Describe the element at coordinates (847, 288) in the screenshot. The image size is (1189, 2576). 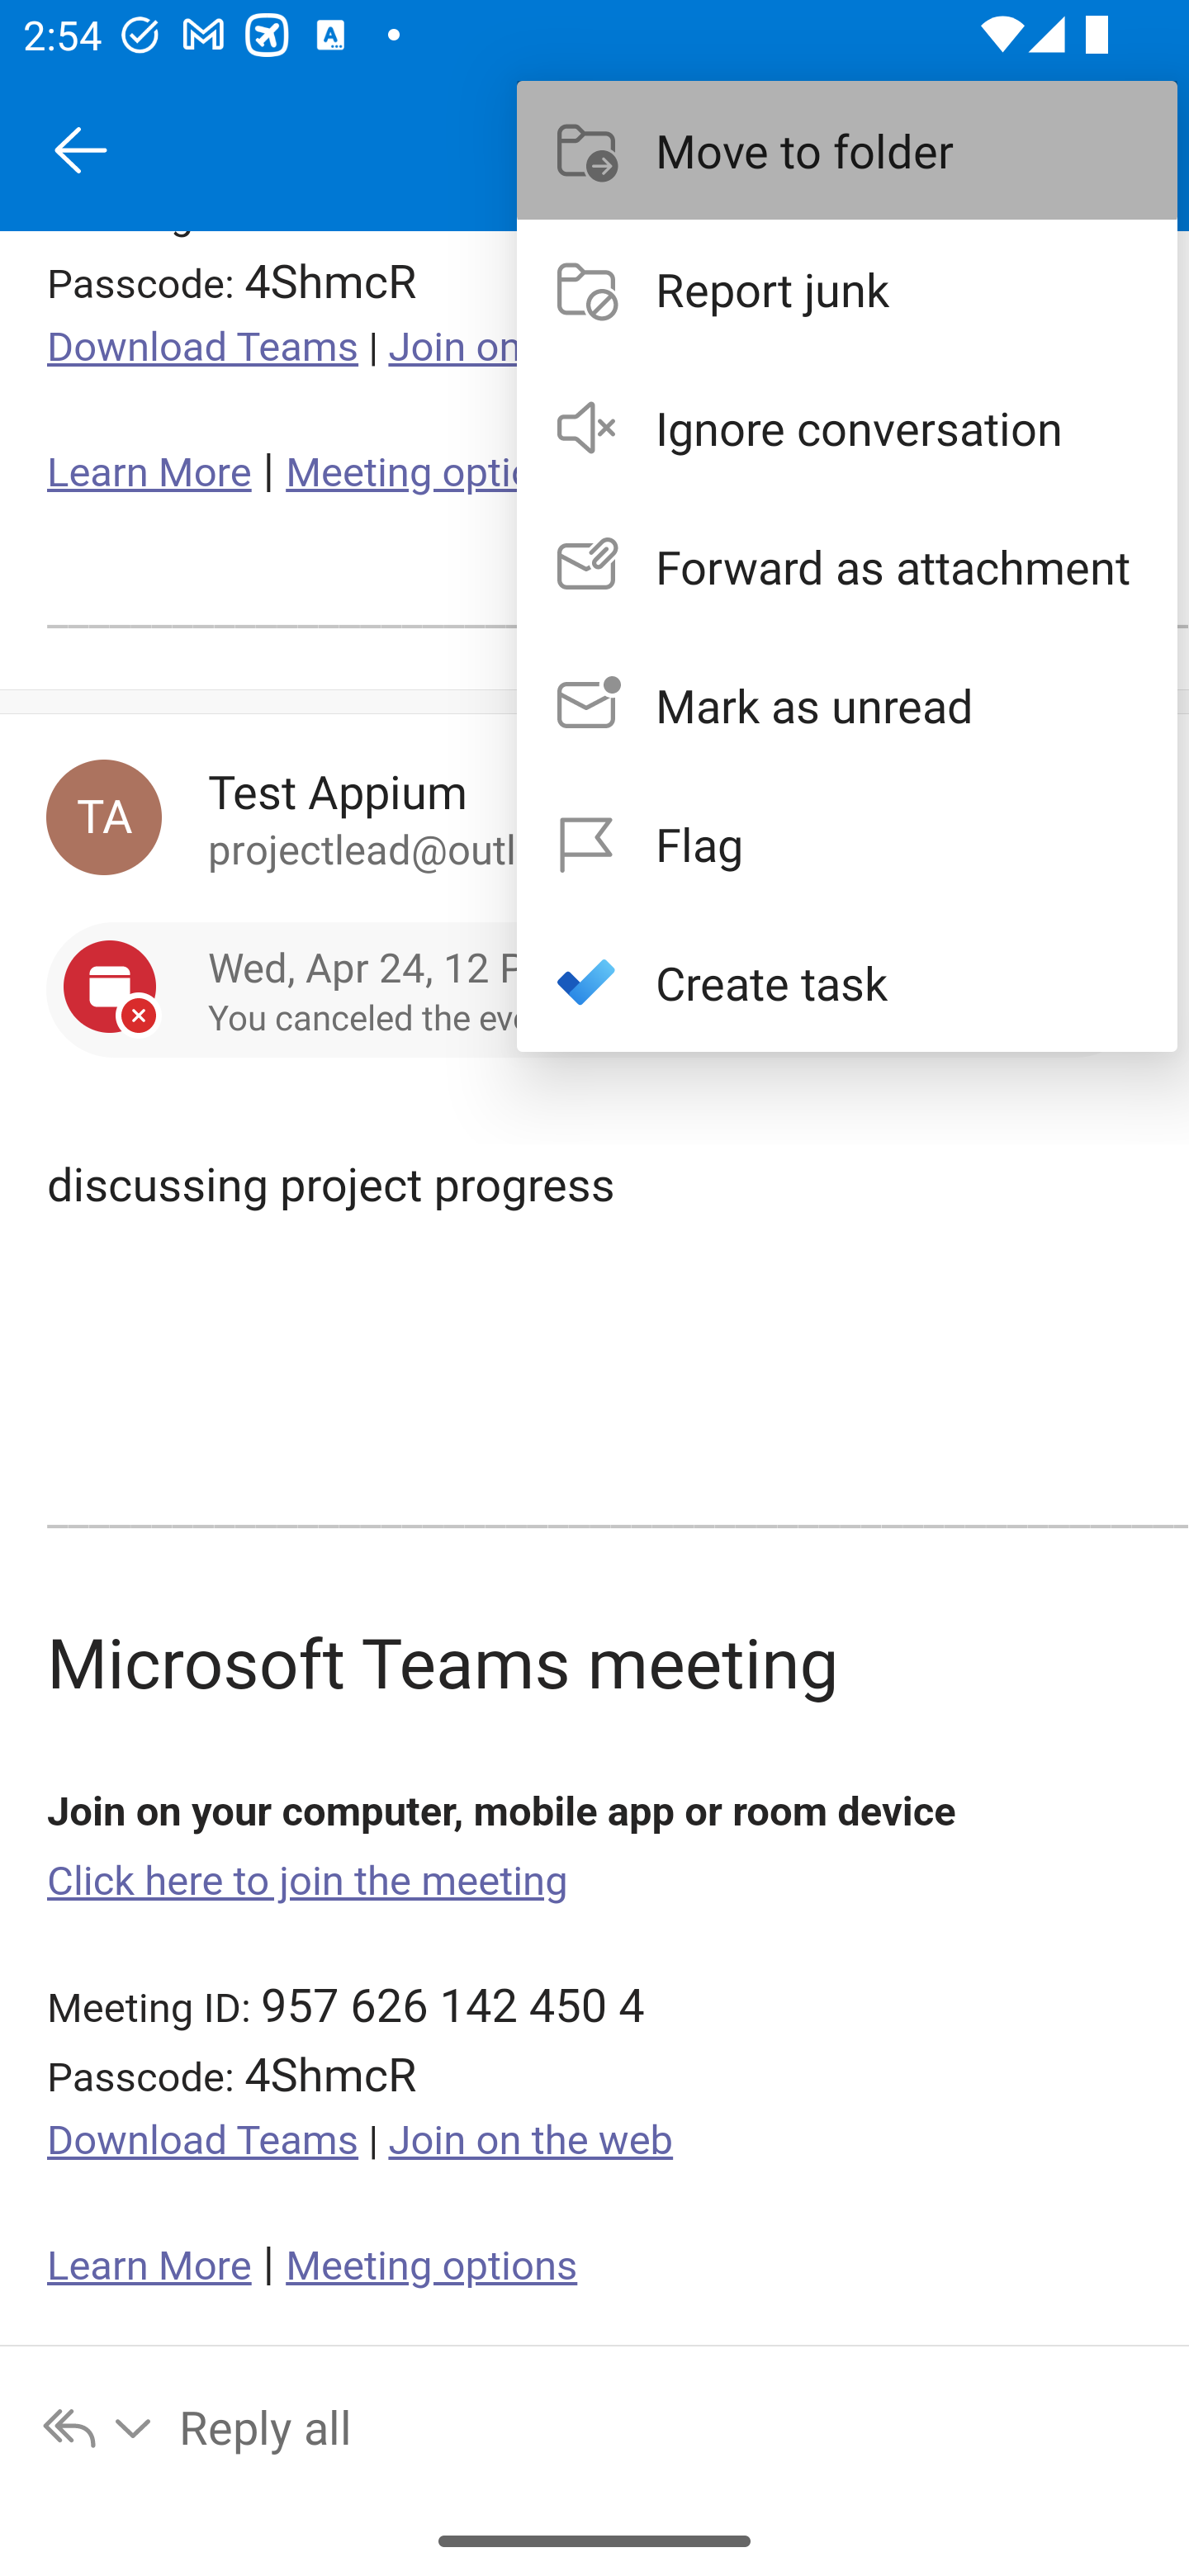
I see `Report junk` at that location.